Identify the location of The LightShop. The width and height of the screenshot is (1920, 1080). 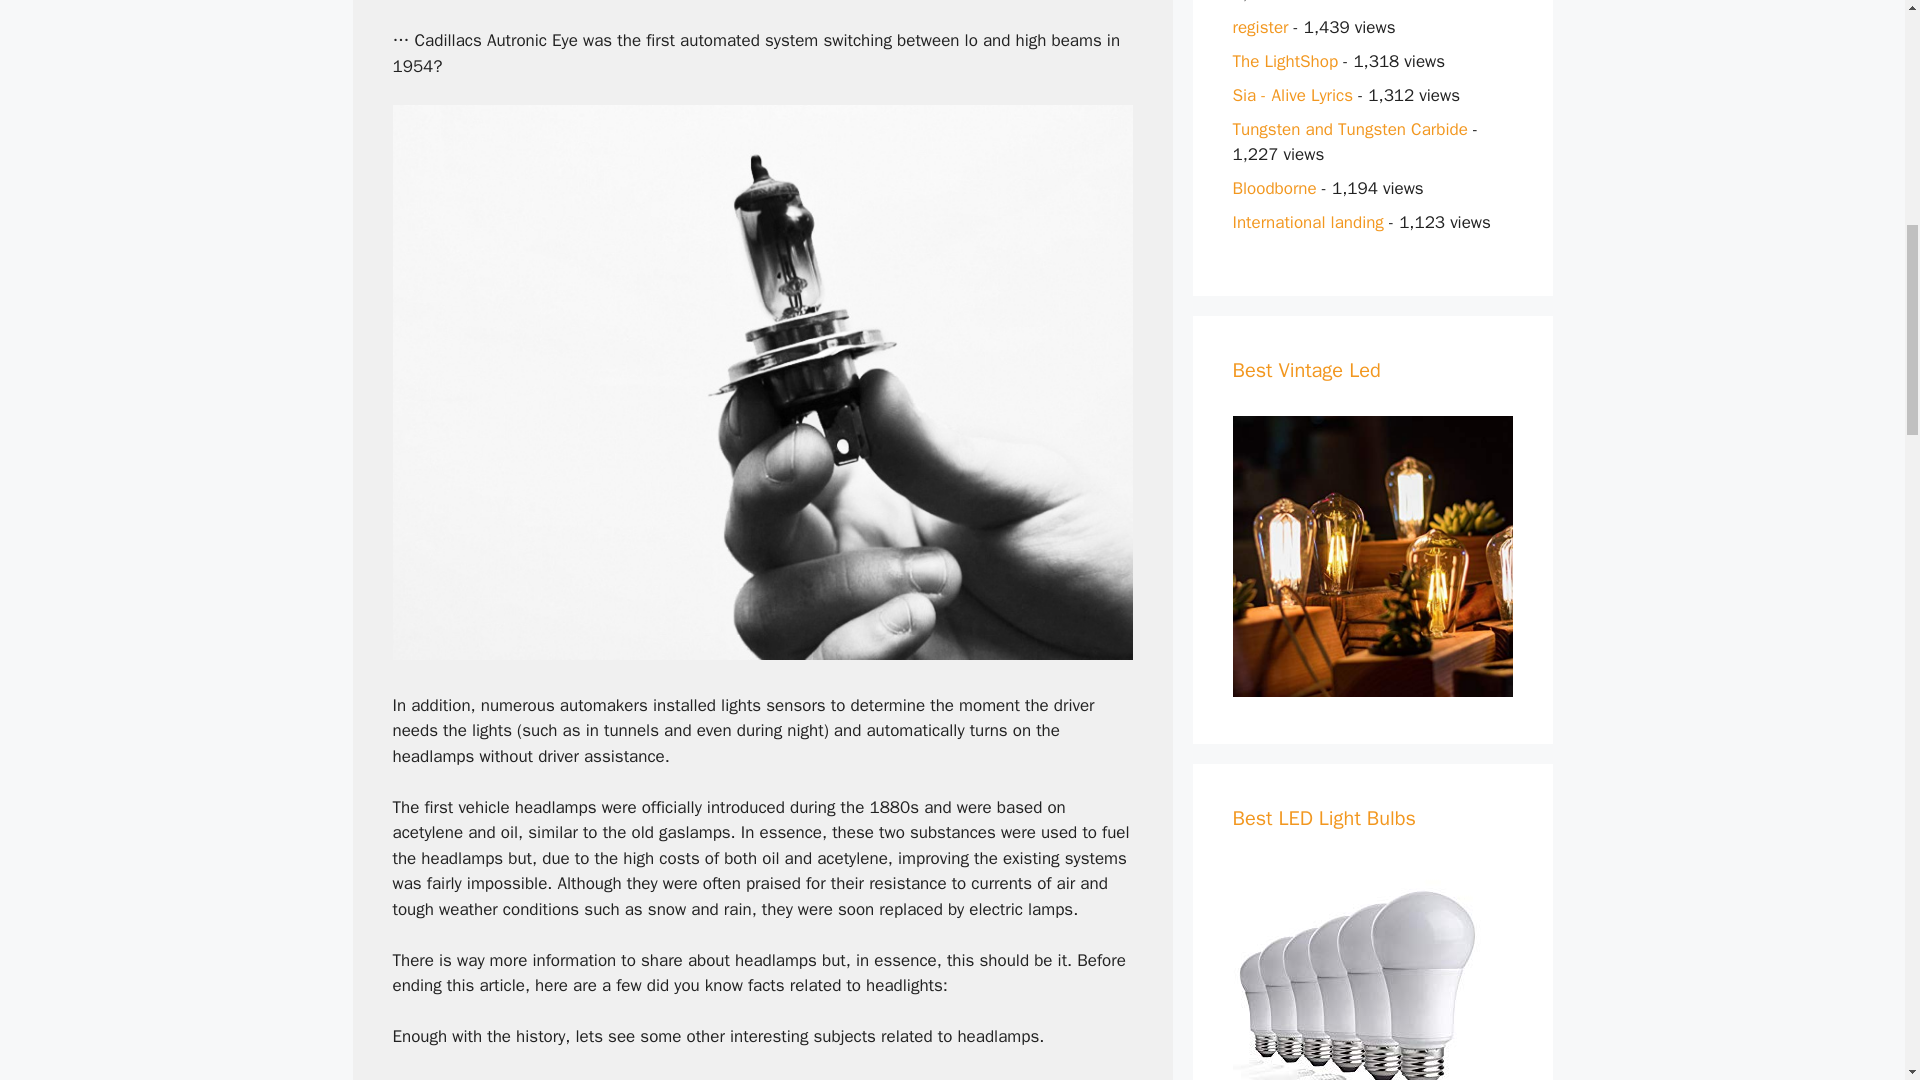
(1285, 60).